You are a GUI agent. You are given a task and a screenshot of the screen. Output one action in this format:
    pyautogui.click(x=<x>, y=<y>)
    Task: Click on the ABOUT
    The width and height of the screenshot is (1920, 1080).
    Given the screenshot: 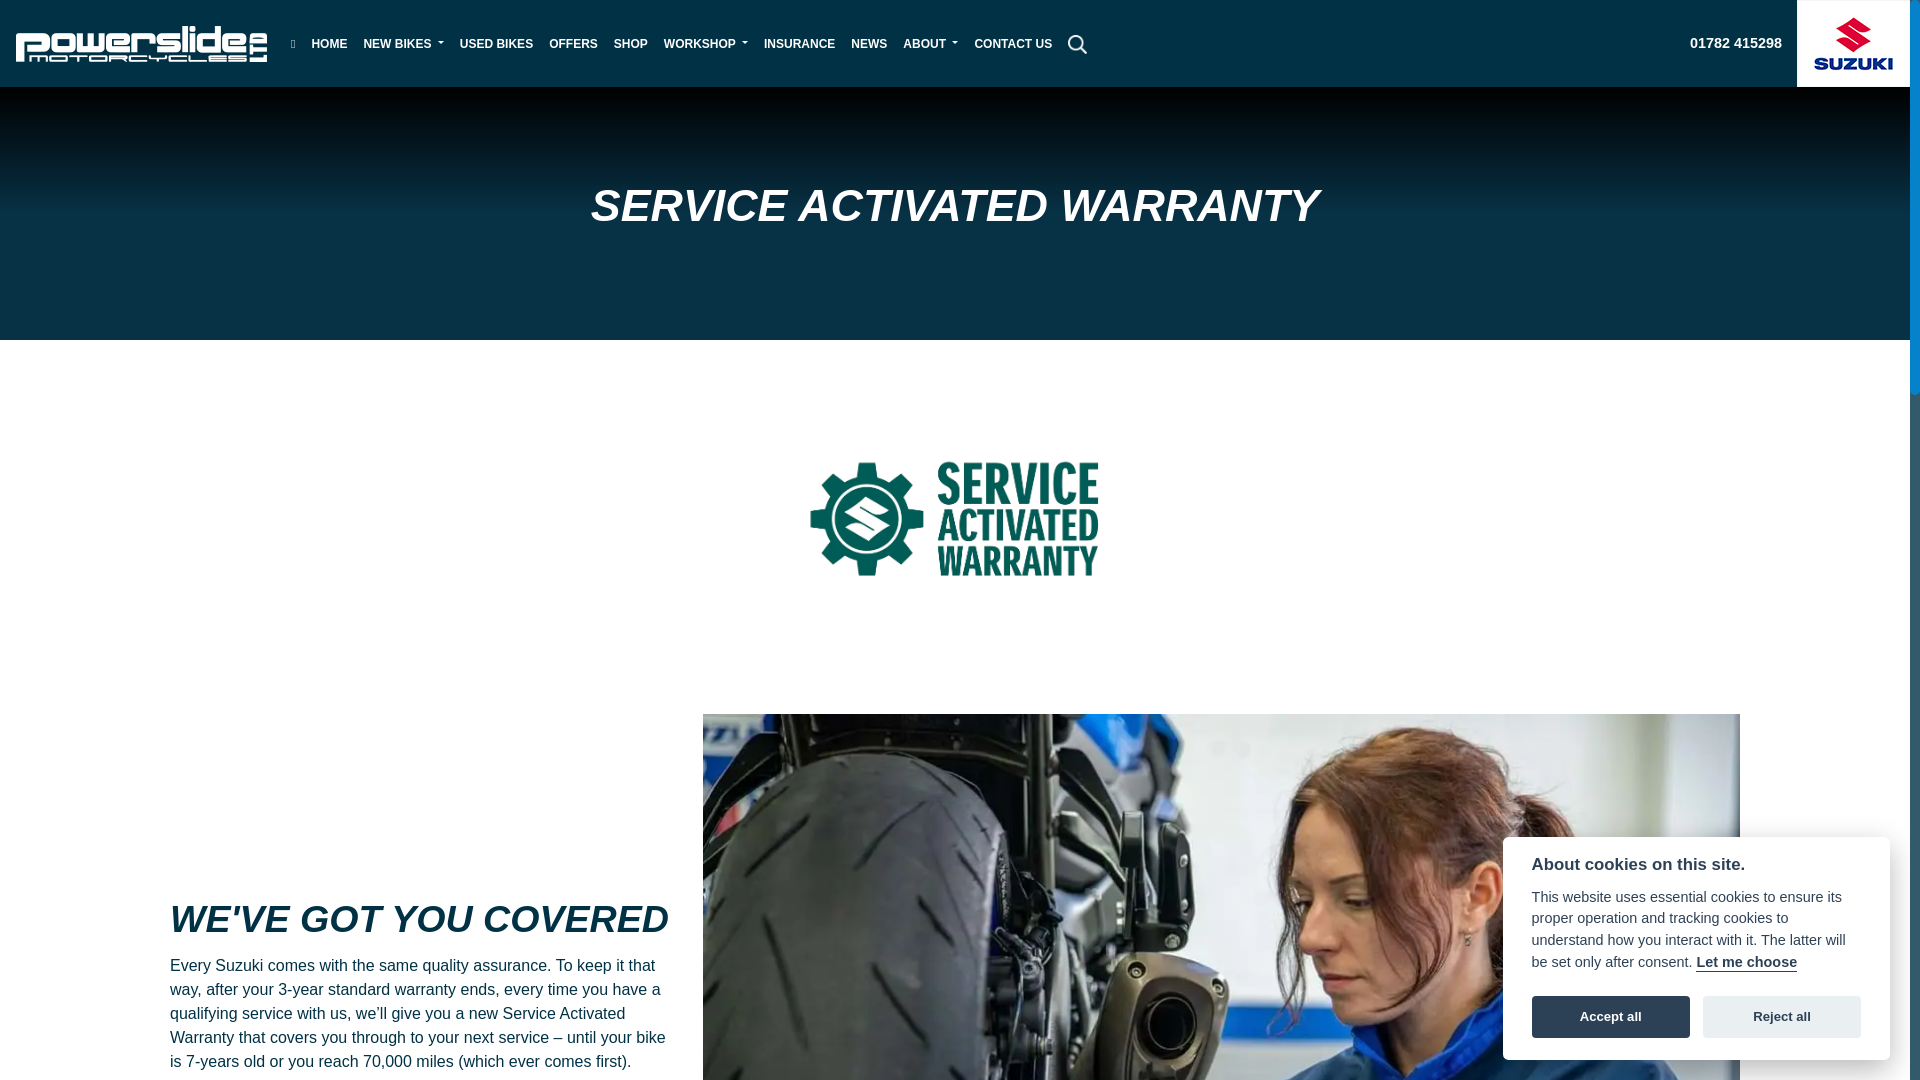 What is the action you would take?
    pyautogui.click(x=930, y=42)
    